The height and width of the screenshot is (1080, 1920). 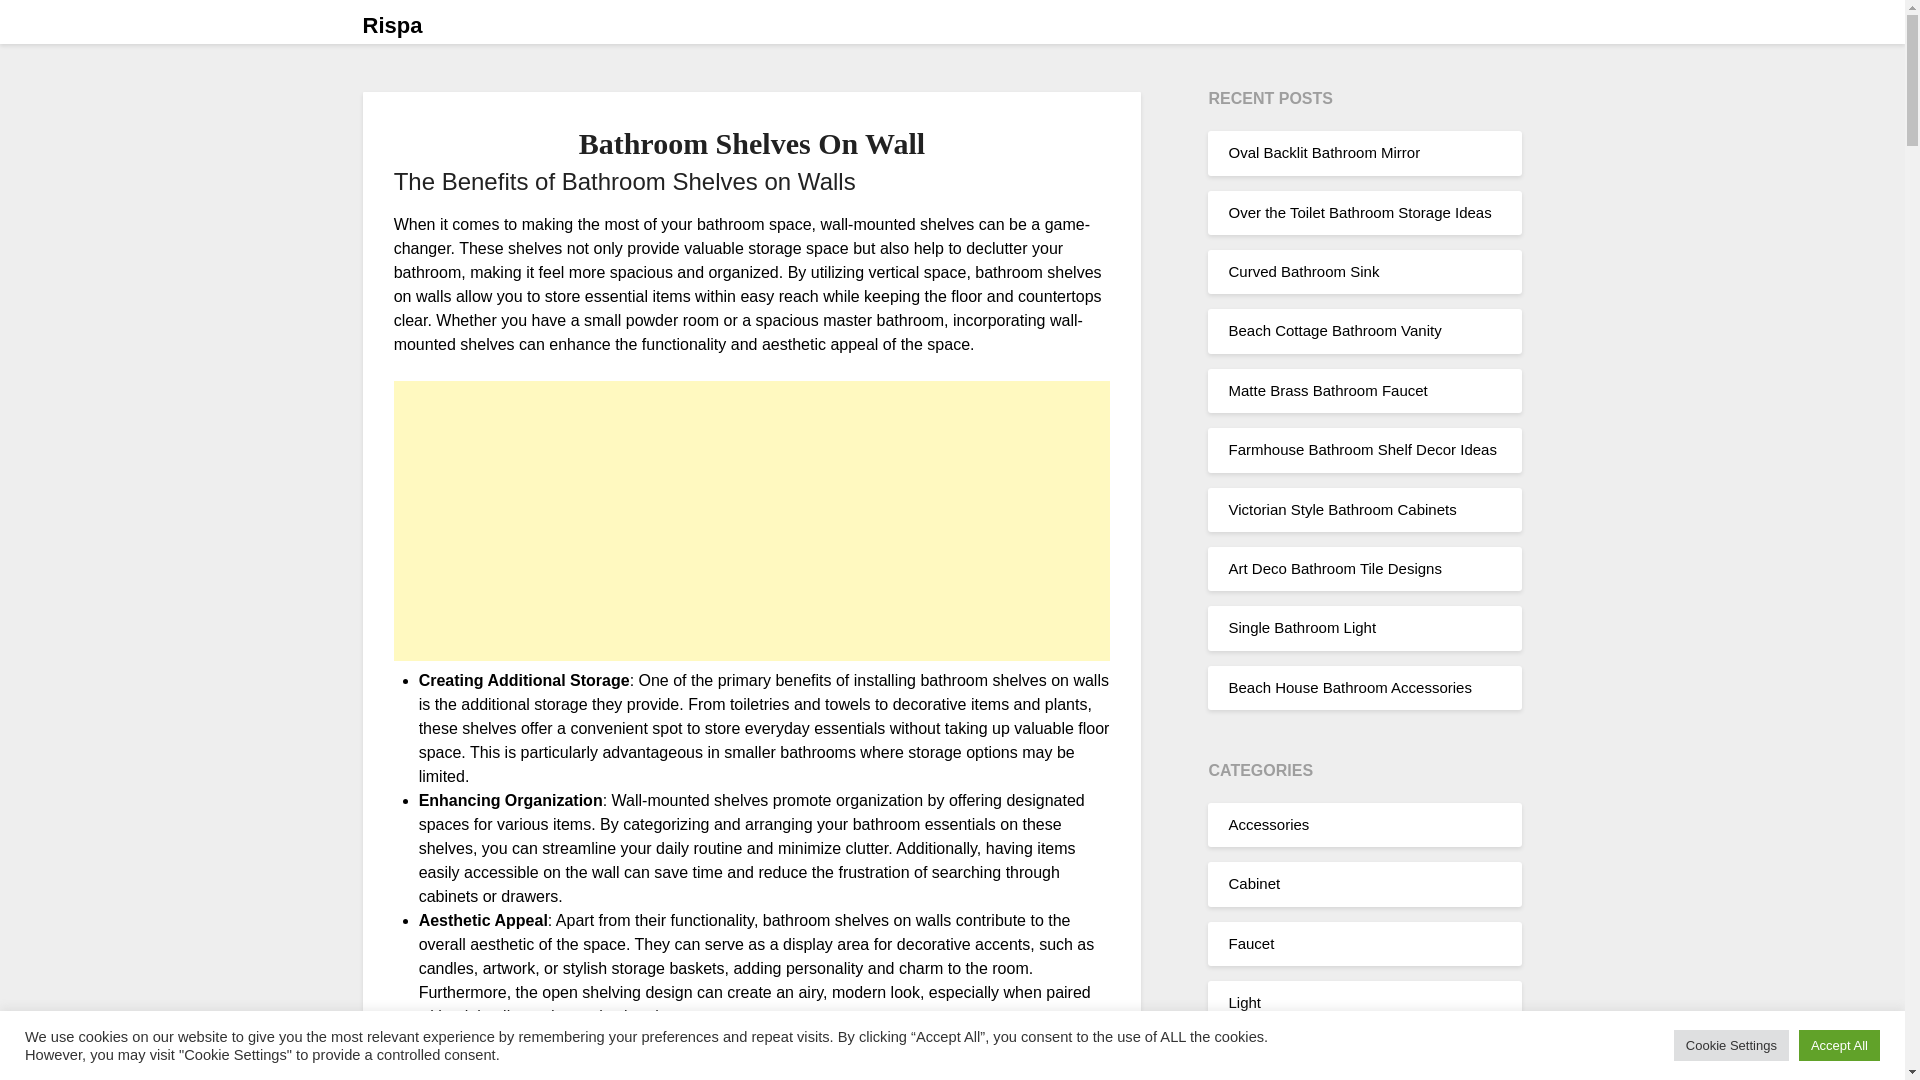 What do you see at coordinates (1254, 883) in the screenshot?
I see `Cabinet` at bounding box center [1254, 883].